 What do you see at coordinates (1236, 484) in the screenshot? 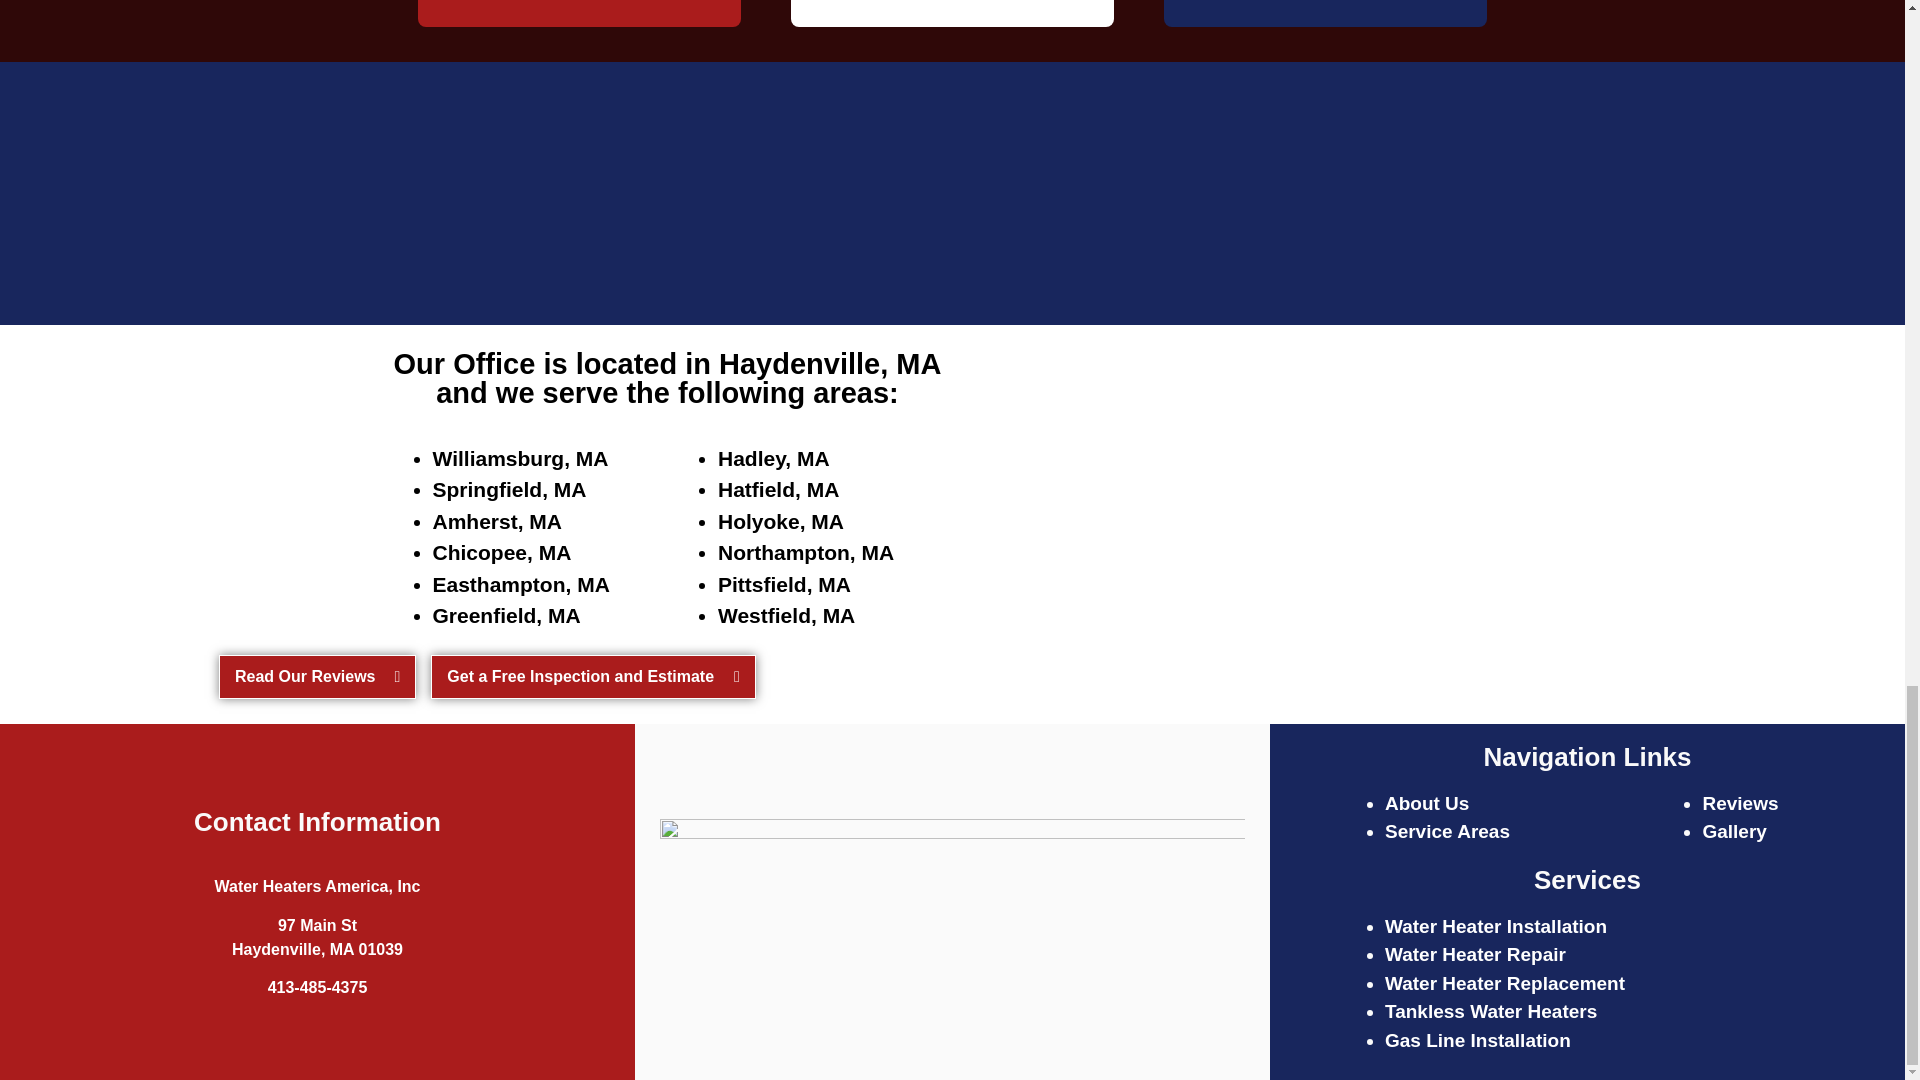
I see `Haydenvilla, MA` at bounding box center [1236, 484].